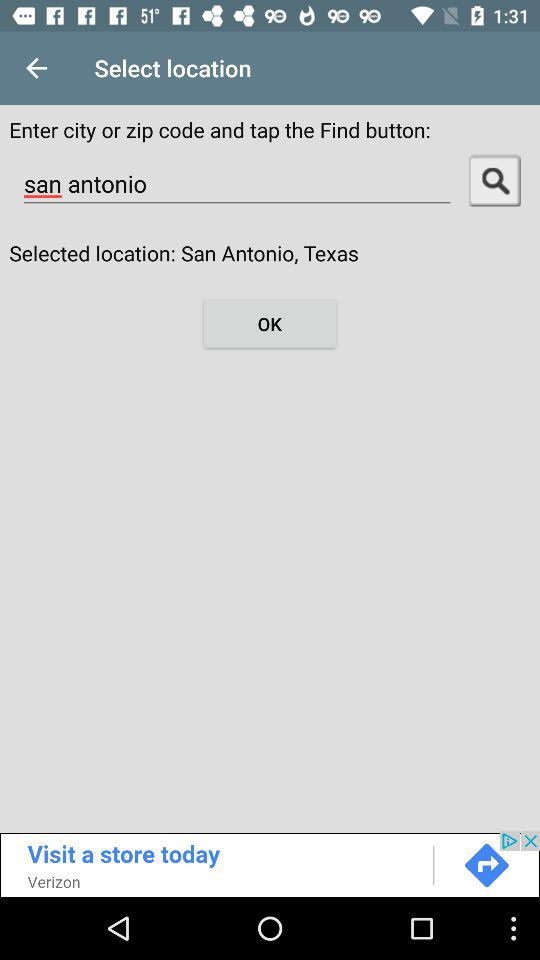  What do you see at coordinates (270, 864) in the screenshot?
I see `link to advertisement` at bounding box center [270, 864].